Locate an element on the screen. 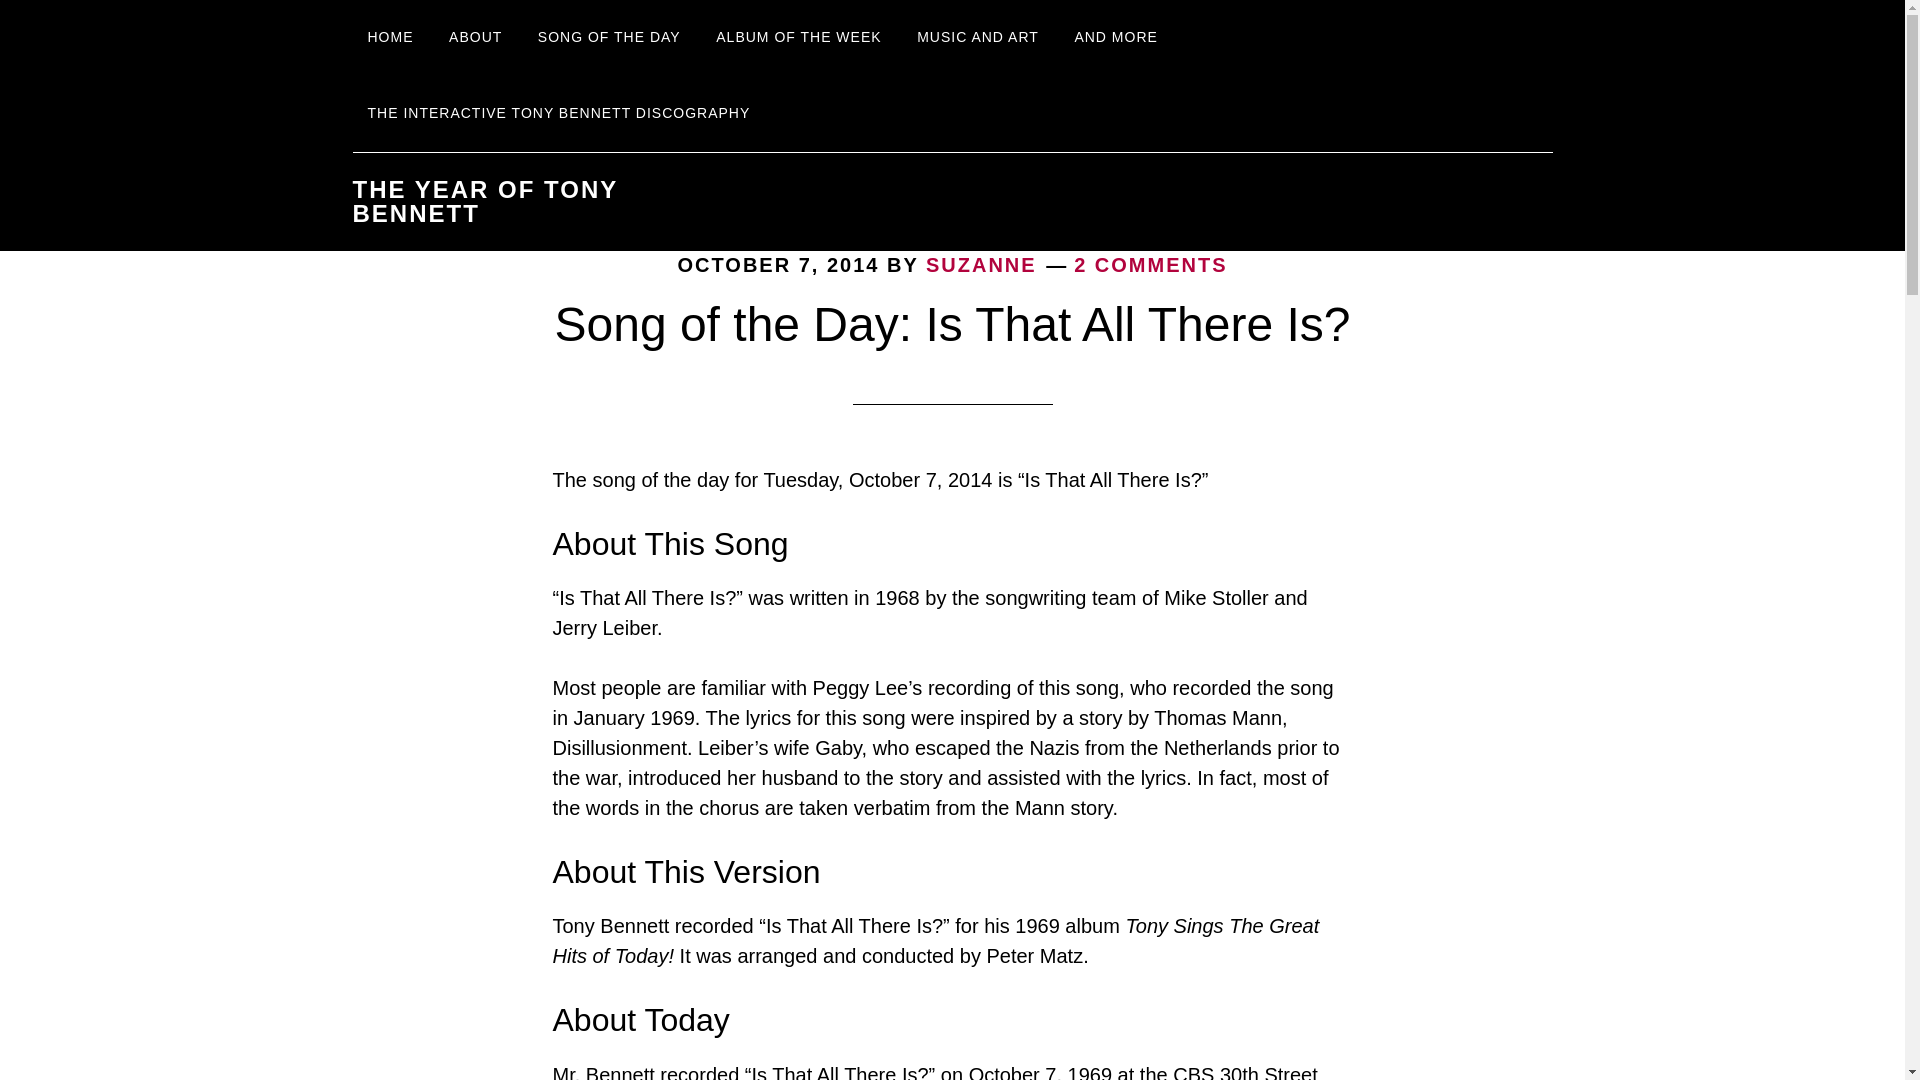  ABOUT is located at coordinates (474, 38).